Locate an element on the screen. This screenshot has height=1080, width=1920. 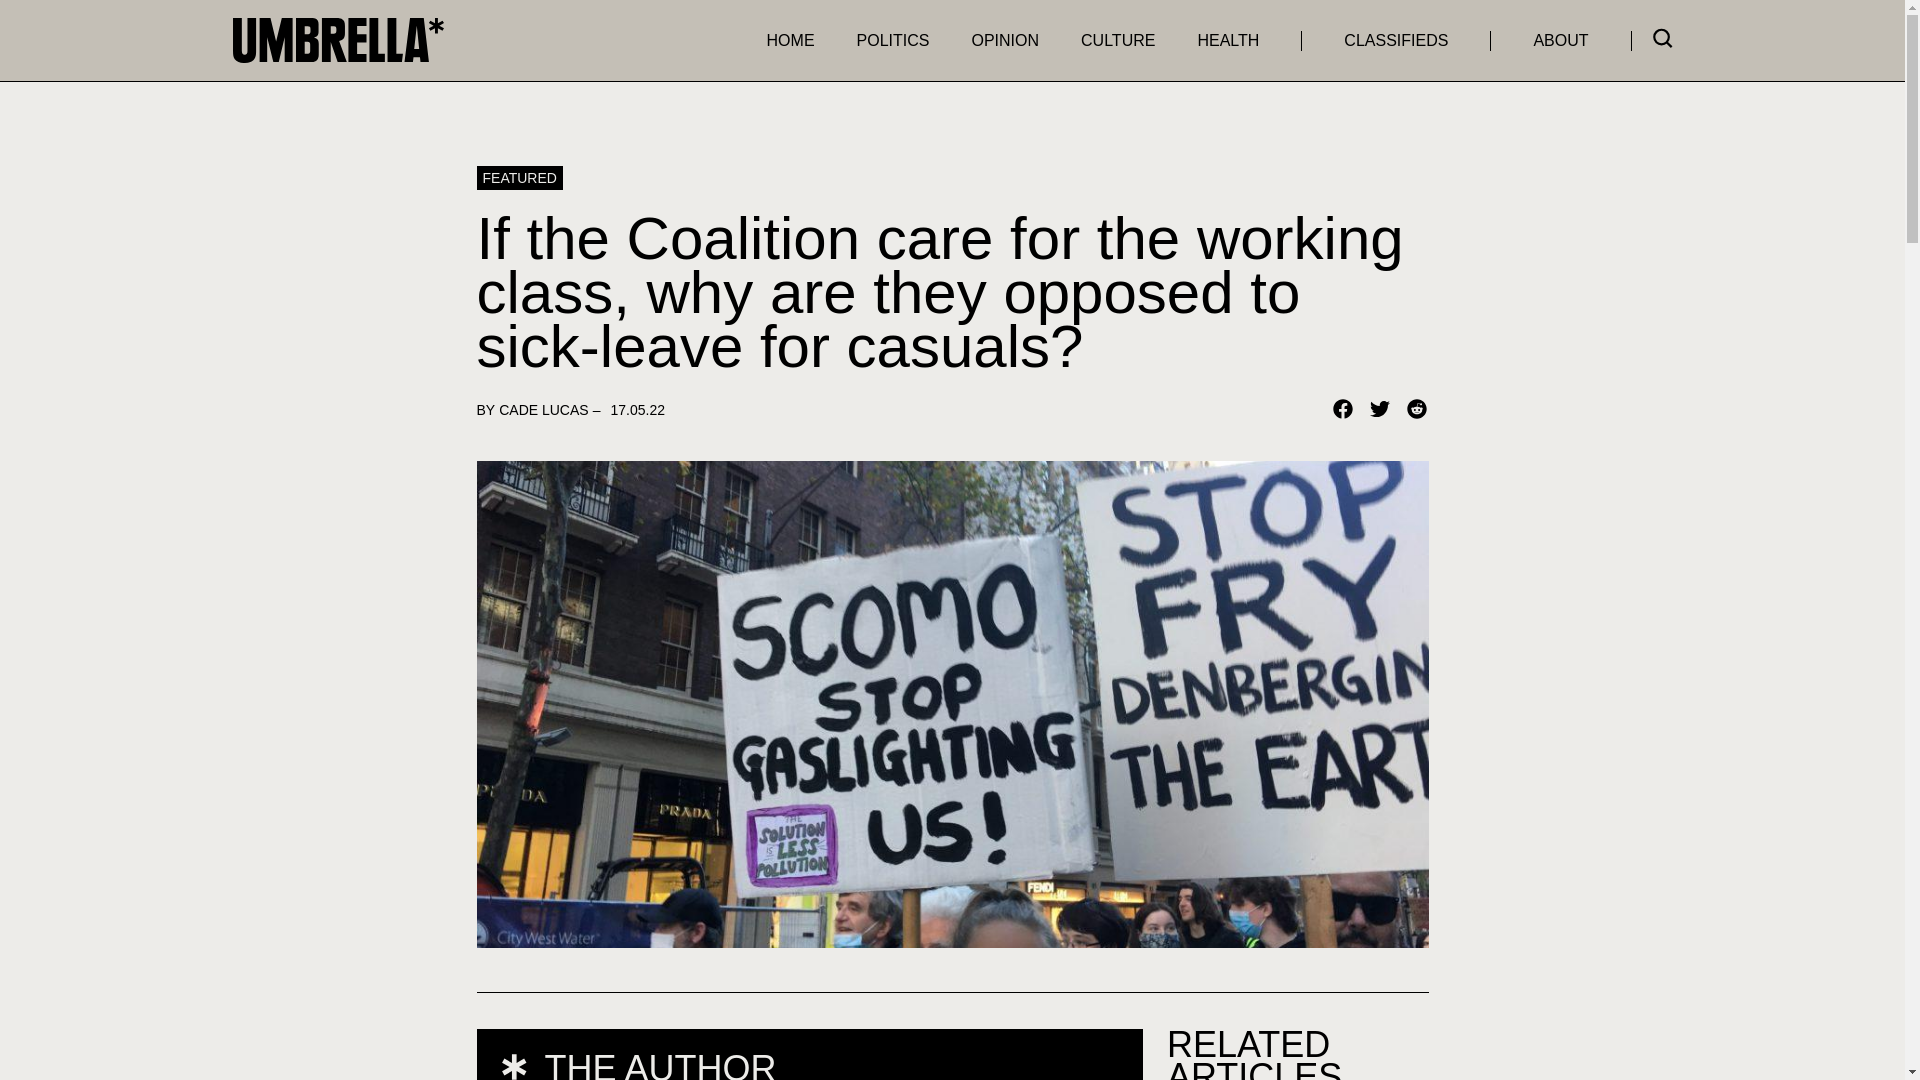
HEALTH is located at coordinates (1228, 40).